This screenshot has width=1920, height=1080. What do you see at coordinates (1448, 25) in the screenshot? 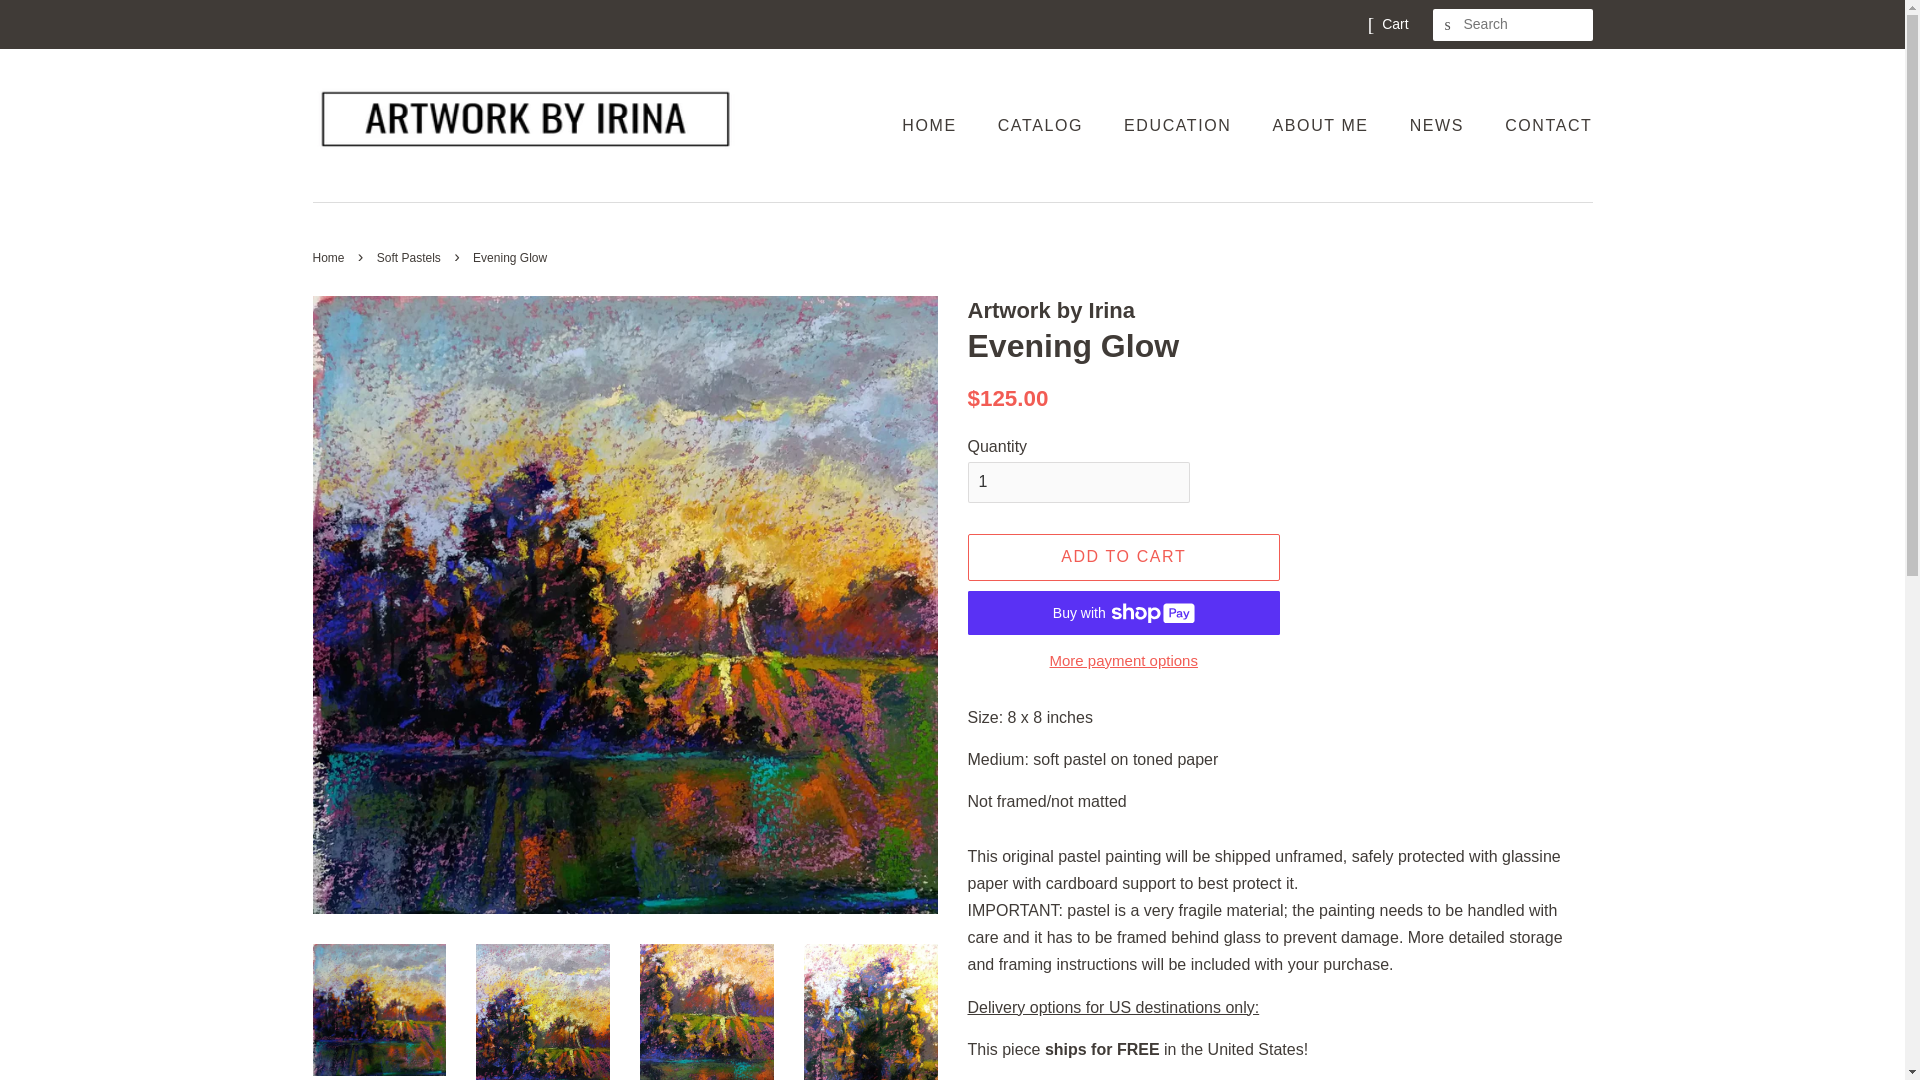
I see `SEARCH` at bounding box center [1448, 25].